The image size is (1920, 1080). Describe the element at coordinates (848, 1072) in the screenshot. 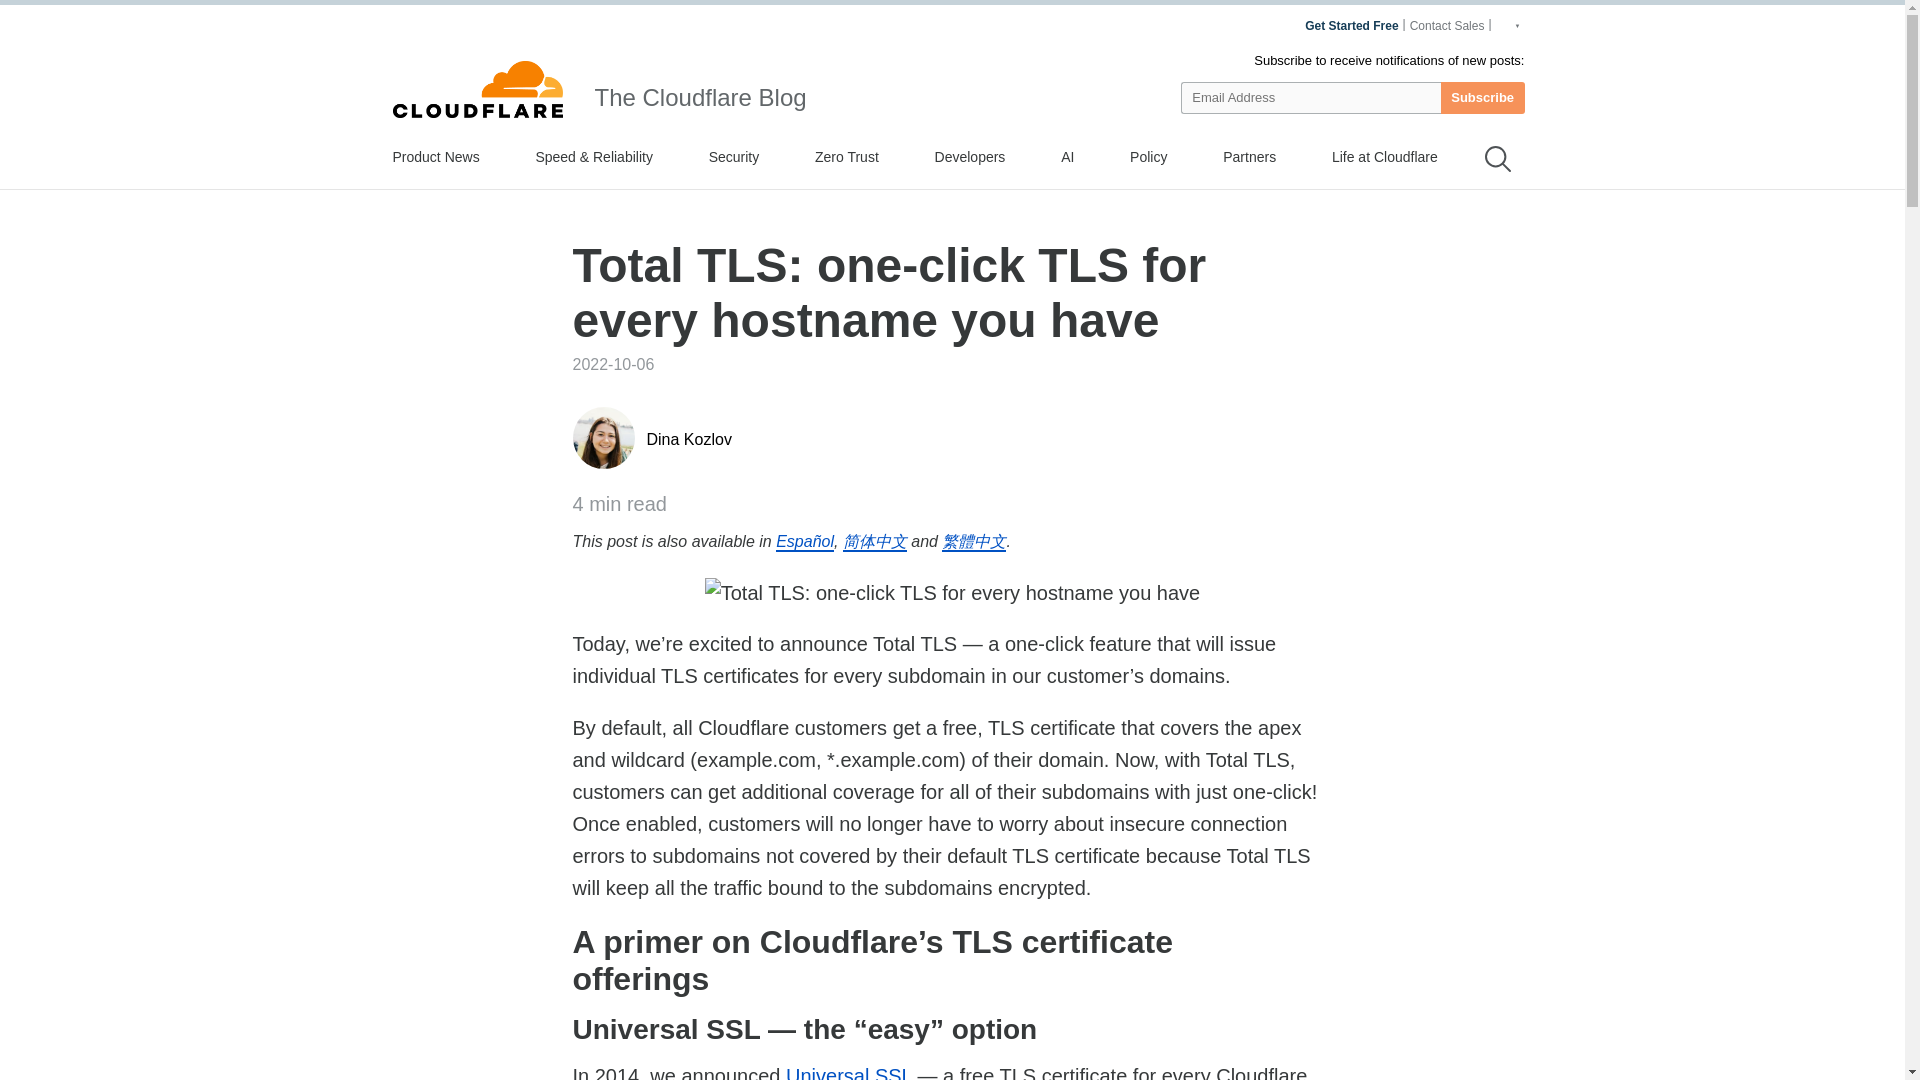

I see `Universal SSL` at that location.